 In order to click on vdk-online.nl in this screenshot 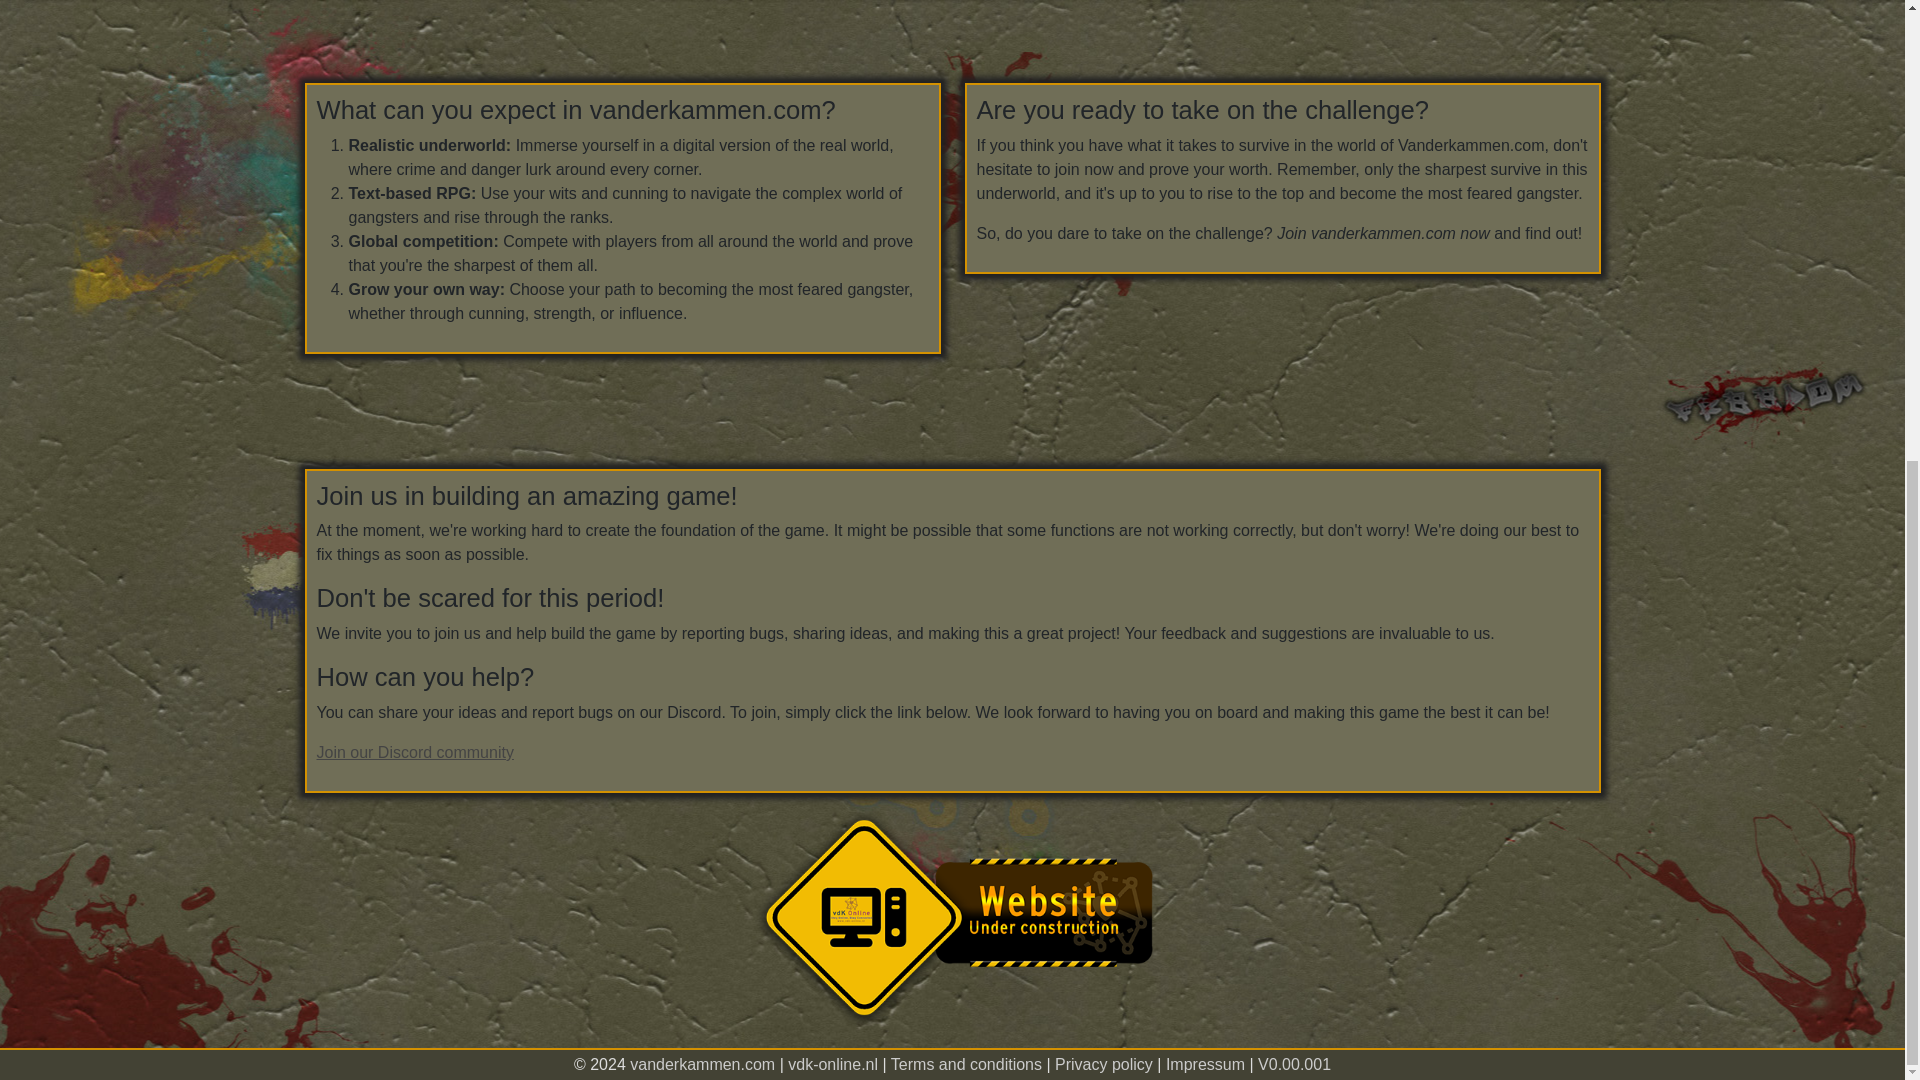, I will do `click(832, 266)`.